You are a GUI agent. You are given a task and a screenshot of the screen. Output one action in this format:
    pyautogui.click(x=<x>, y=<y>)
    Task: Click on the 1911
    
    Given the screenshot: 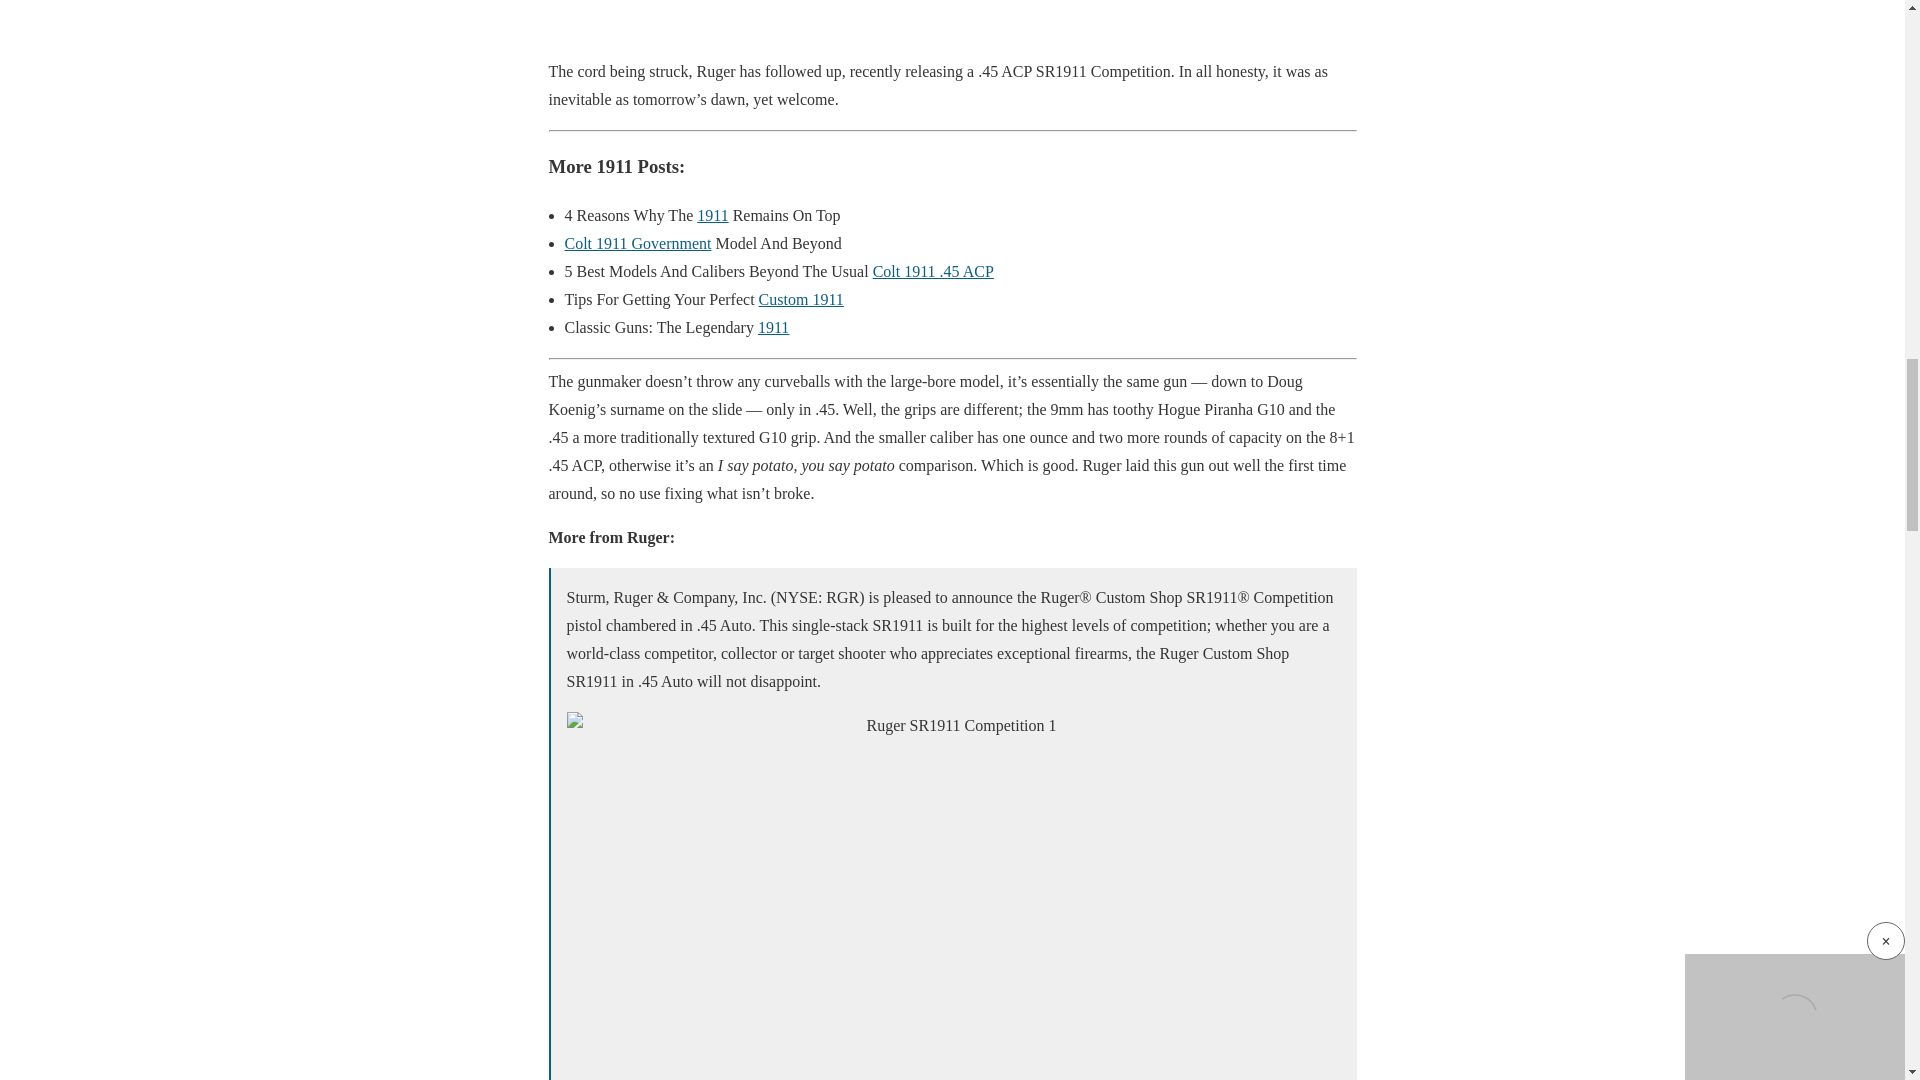 What is the action you would take?
    pyautogui.click(x=774, y=326)
    